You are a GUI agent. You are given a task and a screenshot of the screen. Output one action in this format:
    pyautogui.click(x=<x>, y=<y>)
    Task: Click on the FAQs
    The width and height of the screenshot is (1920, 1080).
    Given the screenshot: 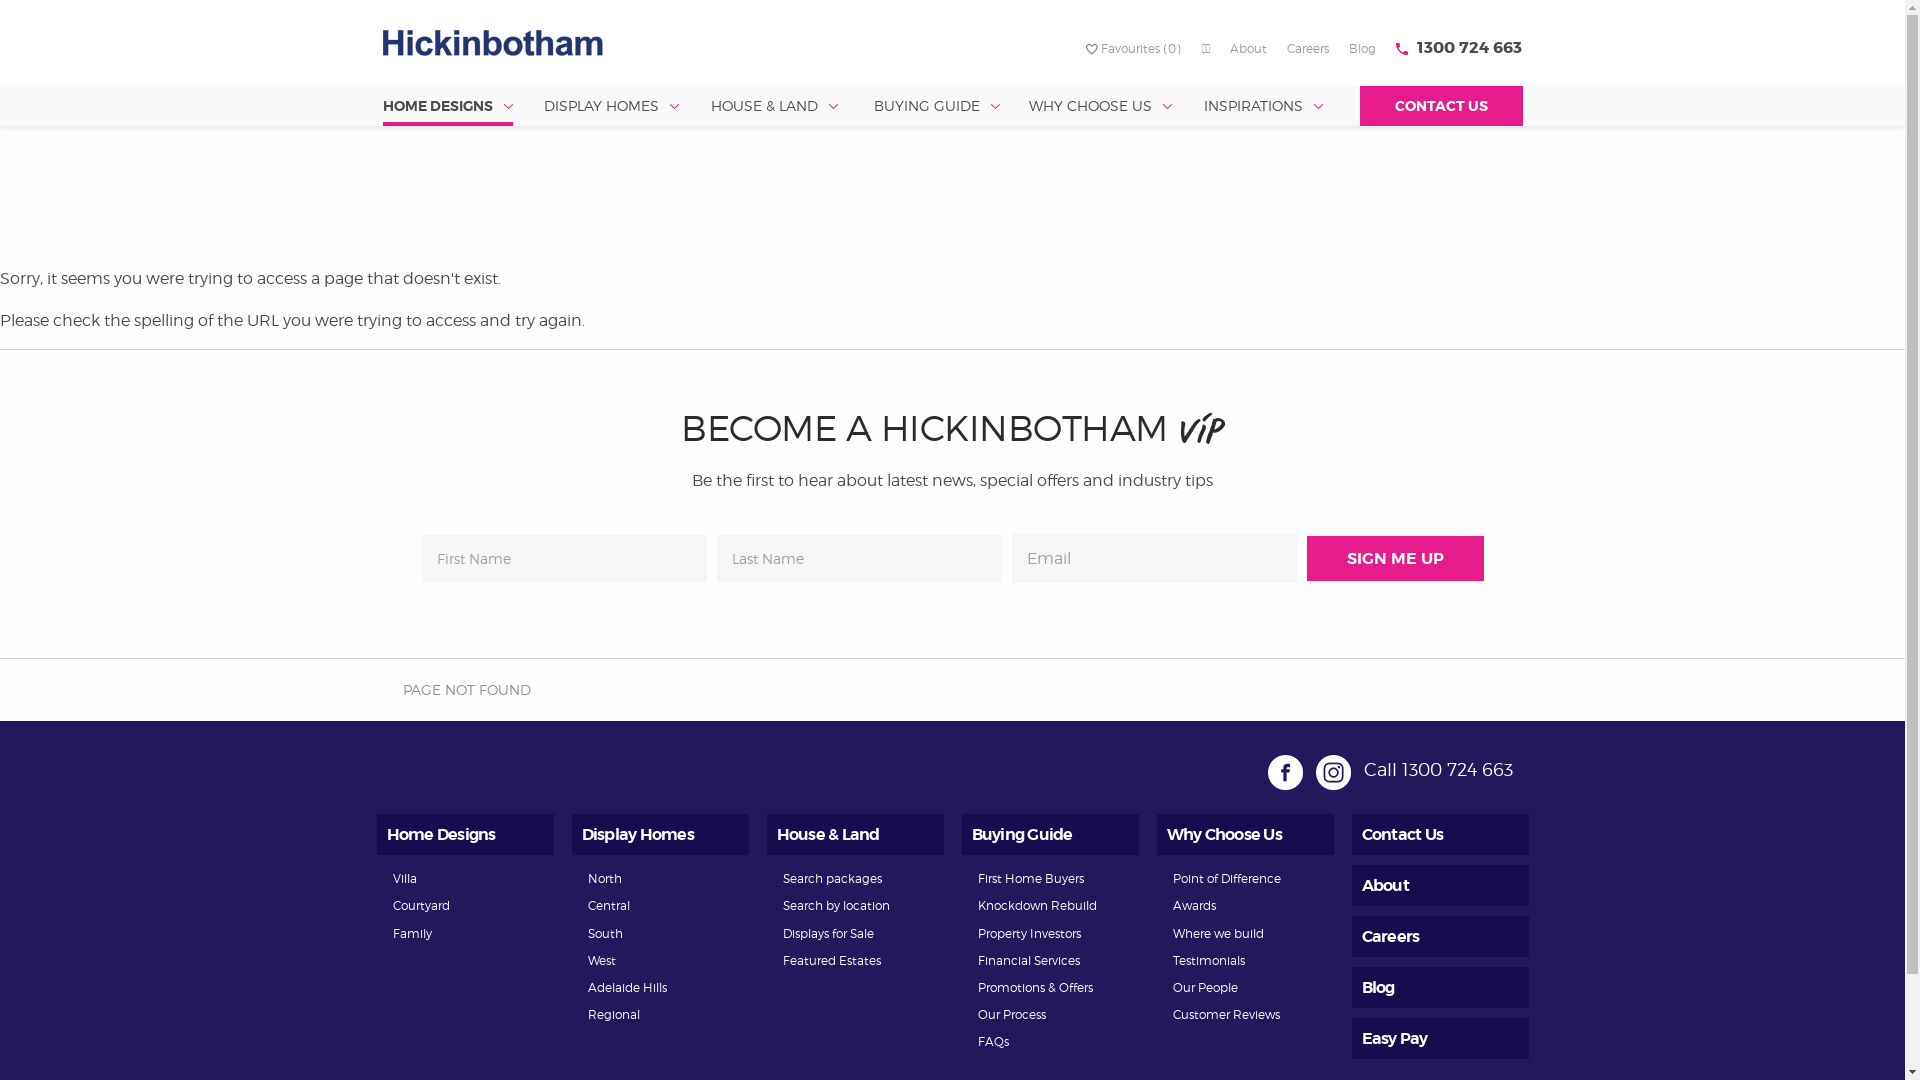 What is the action you would take?
    pyautogui.click(x=994, y=1042)
    